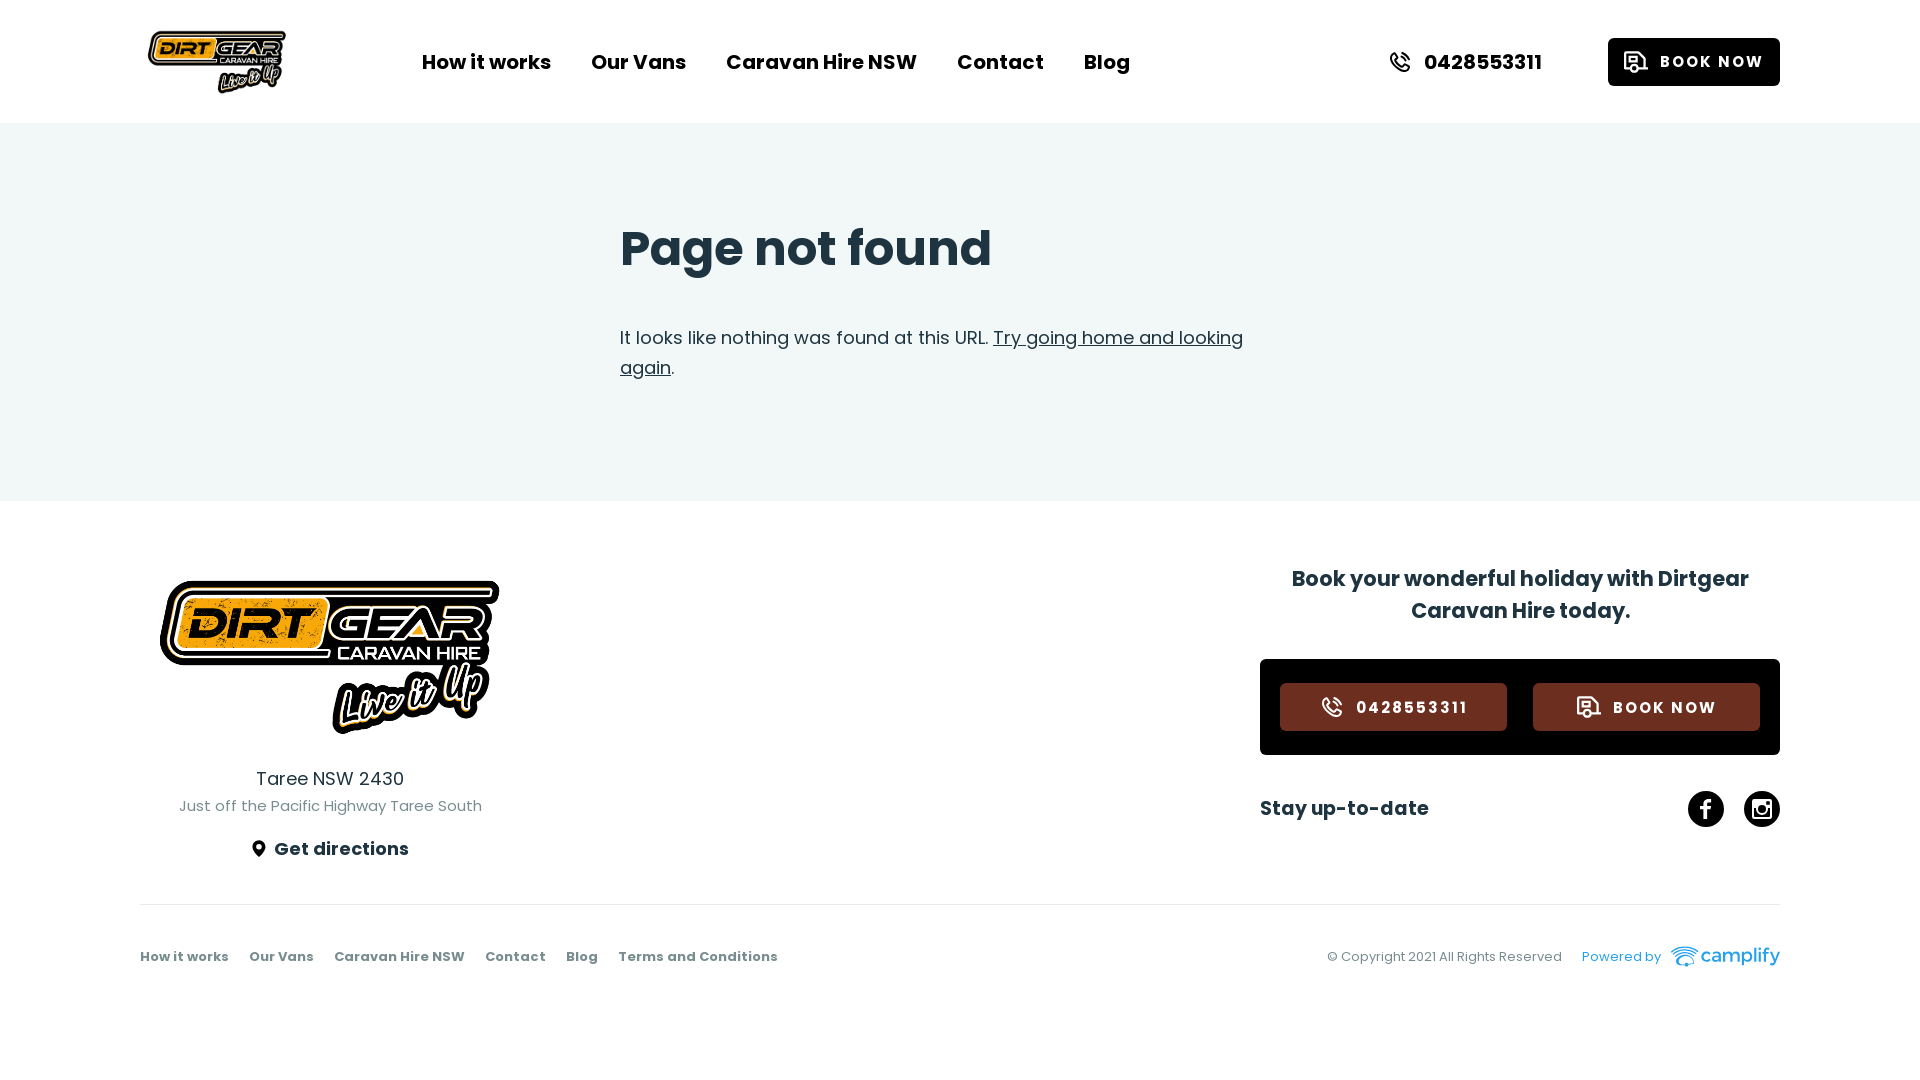  I want to click on Our Vans, so click(282, 956).